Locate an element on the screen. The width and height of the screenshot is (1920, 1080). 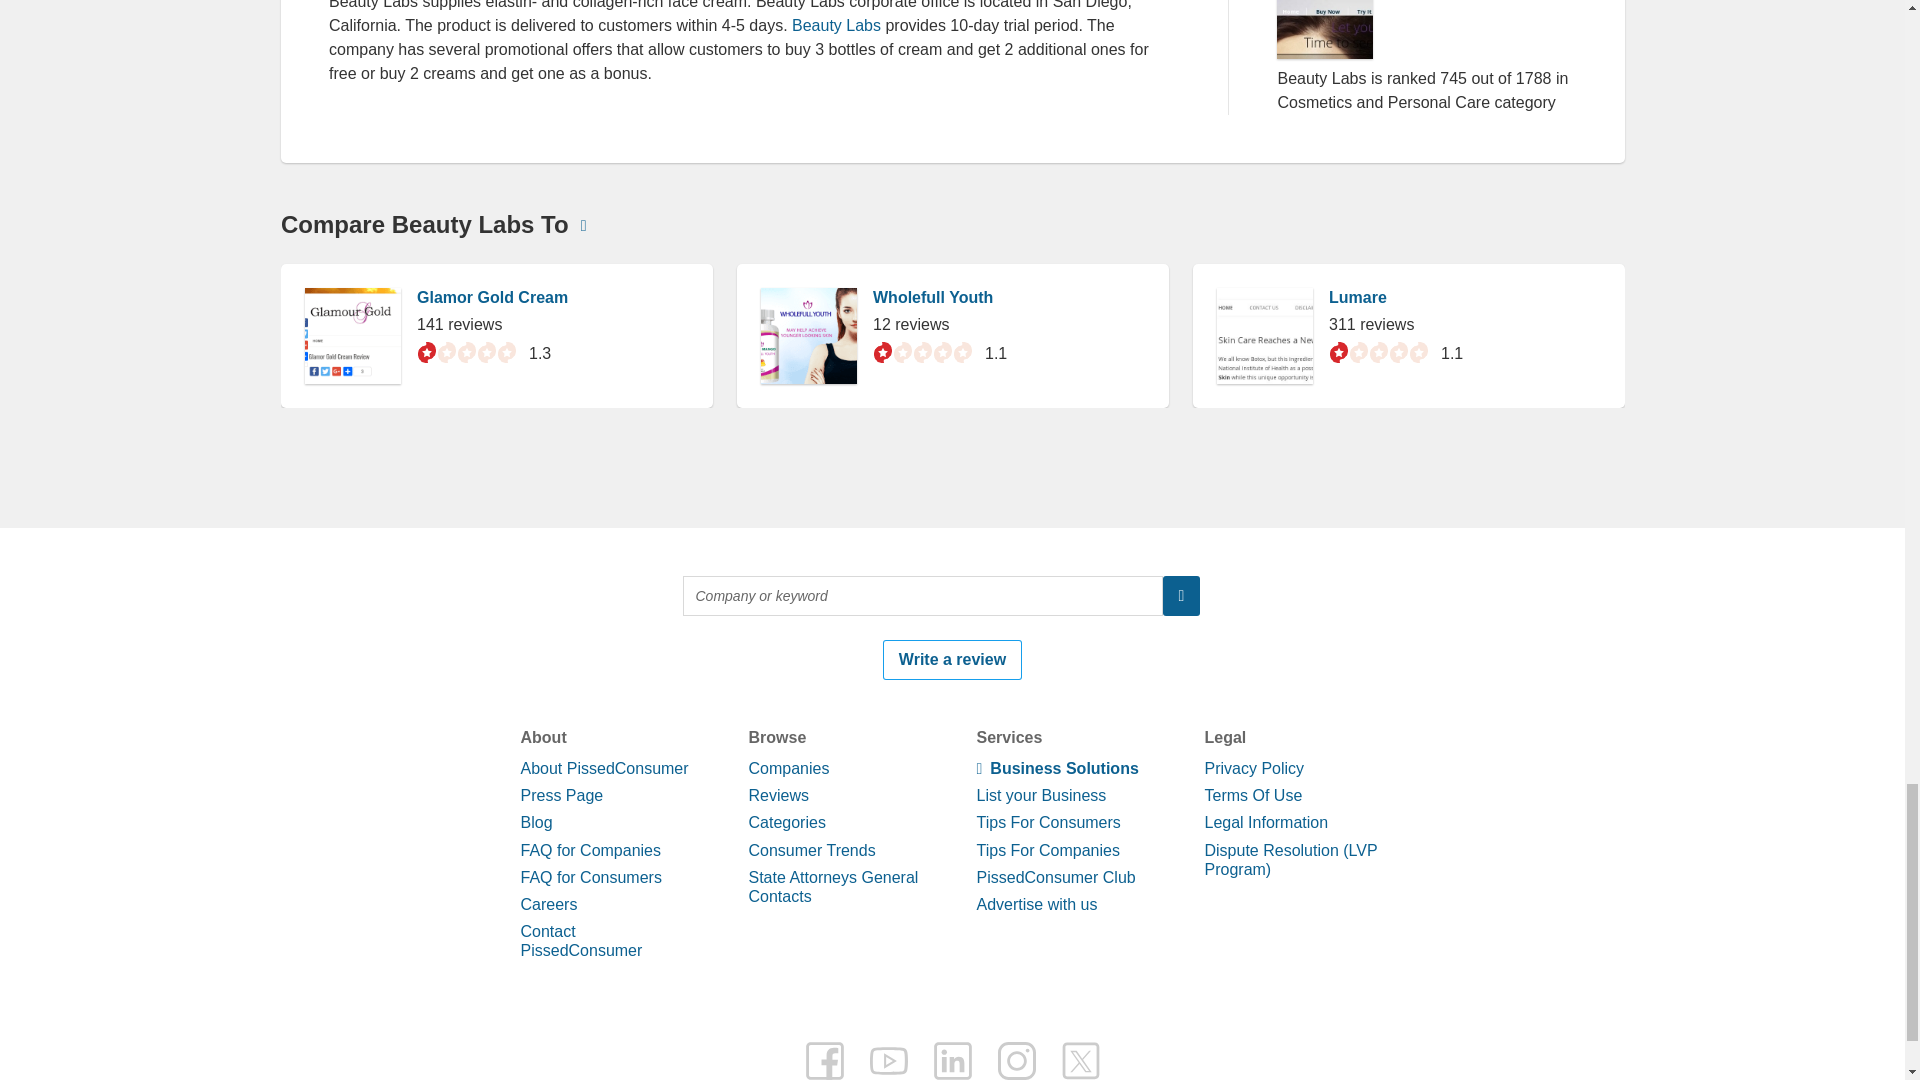
Wholefull Youth is located at coordinates (932, 1078).